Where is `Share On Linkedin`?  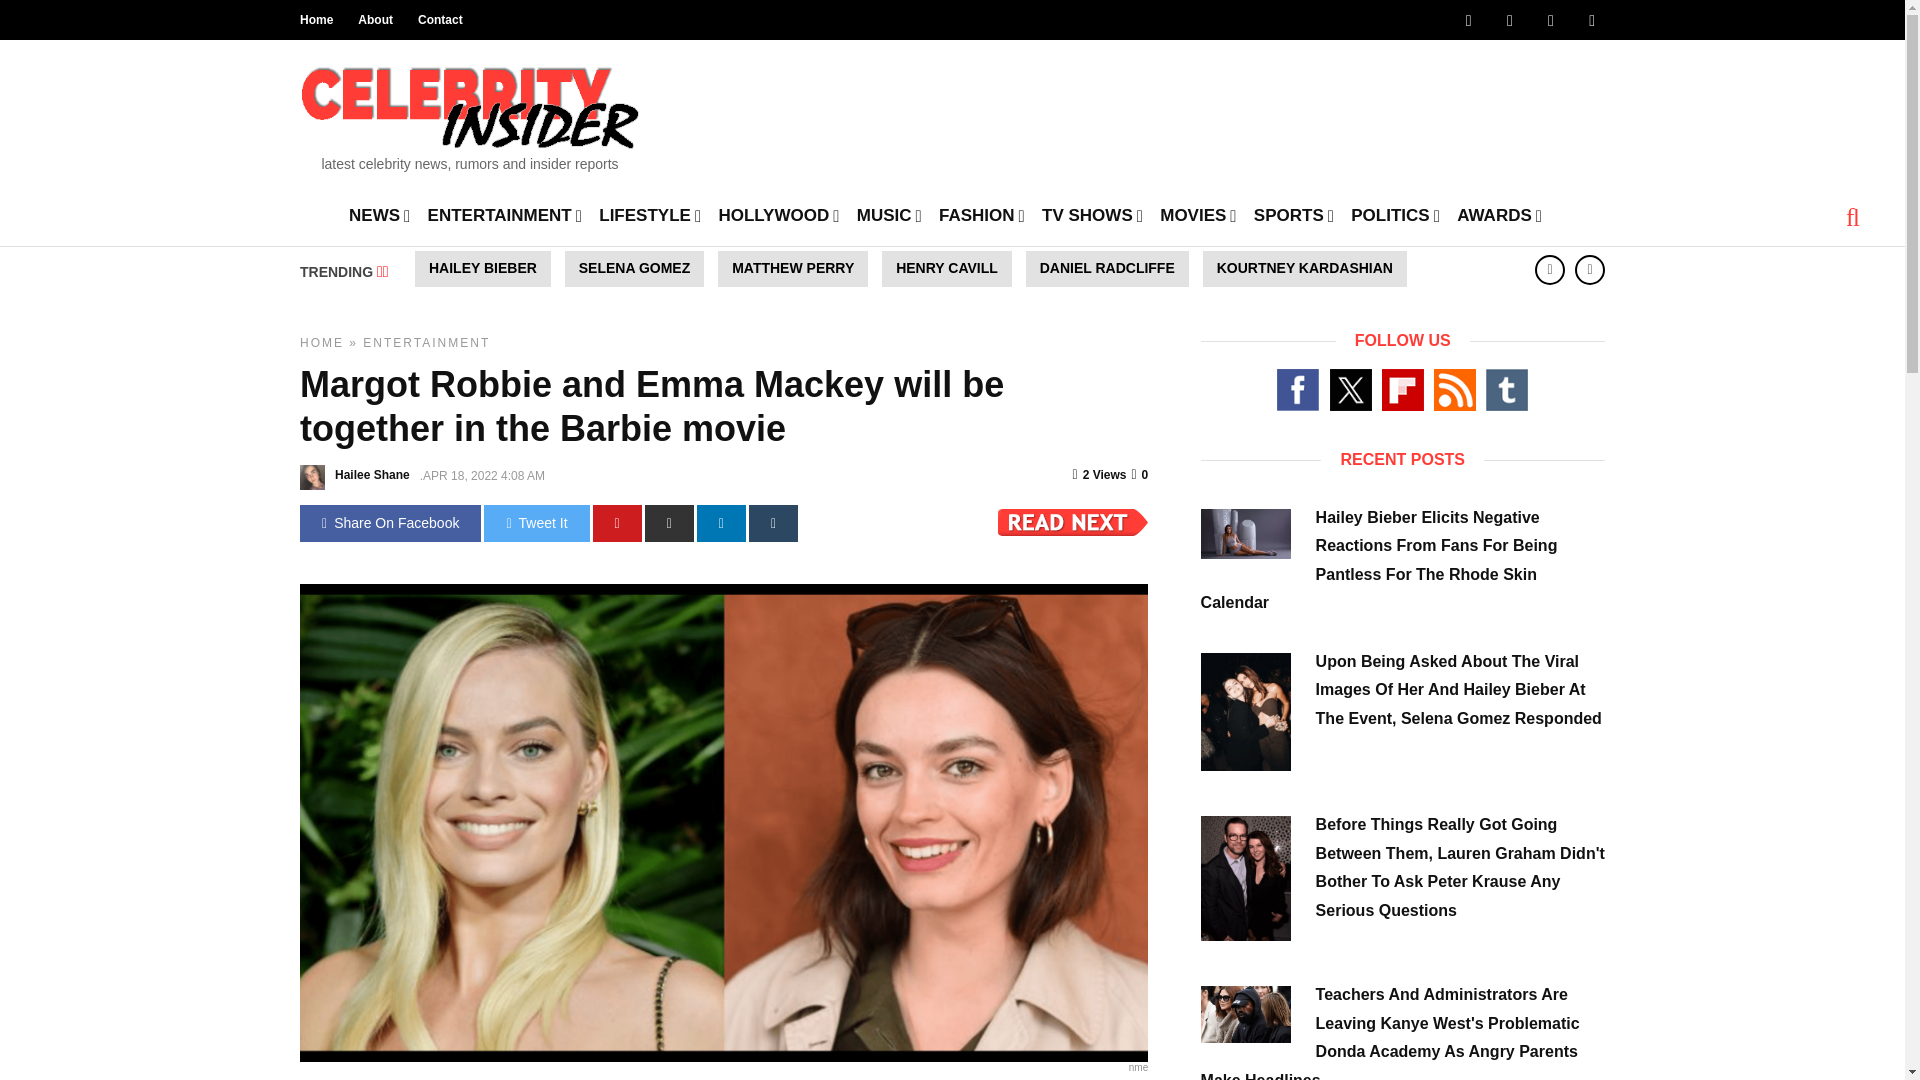 Share On Linkedin is located at coordinates (721, 524).